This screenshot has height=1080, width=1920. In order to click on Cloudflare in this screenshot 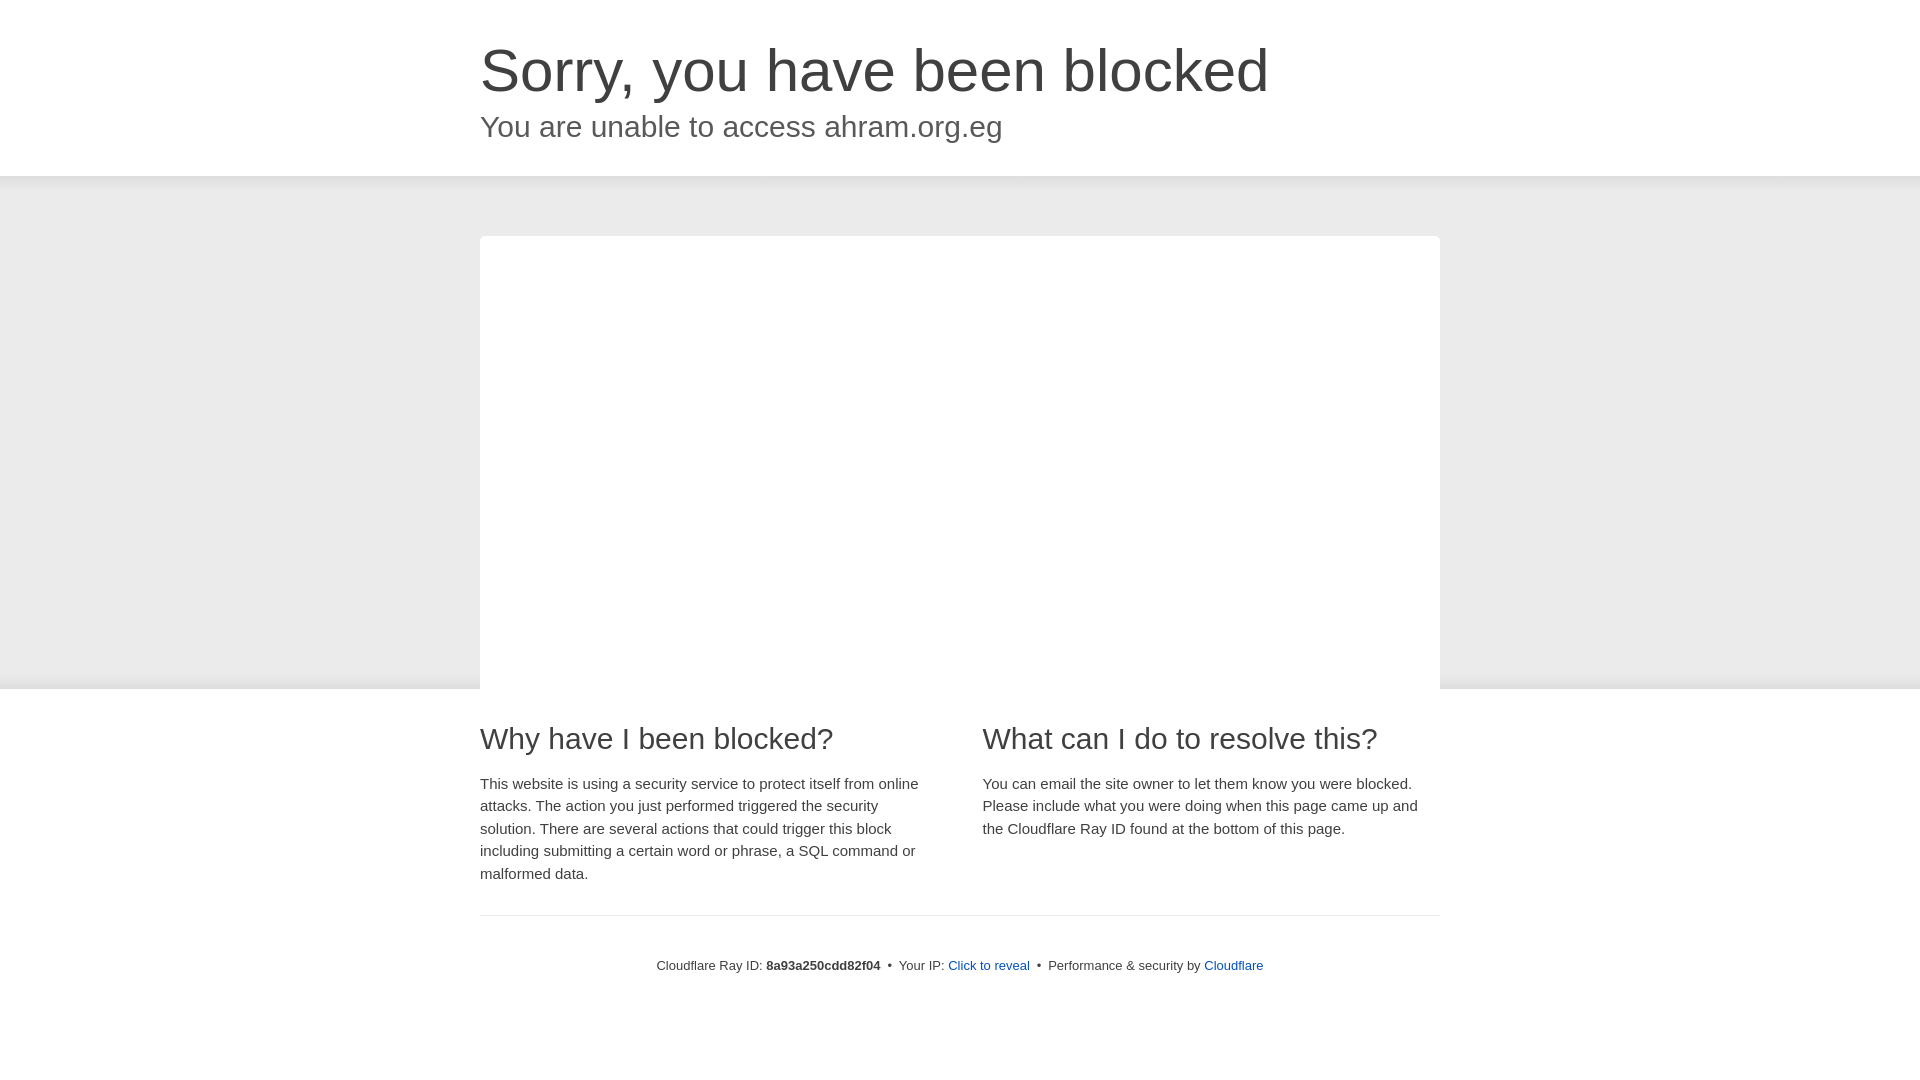, I will do `click(1233, 965)`.